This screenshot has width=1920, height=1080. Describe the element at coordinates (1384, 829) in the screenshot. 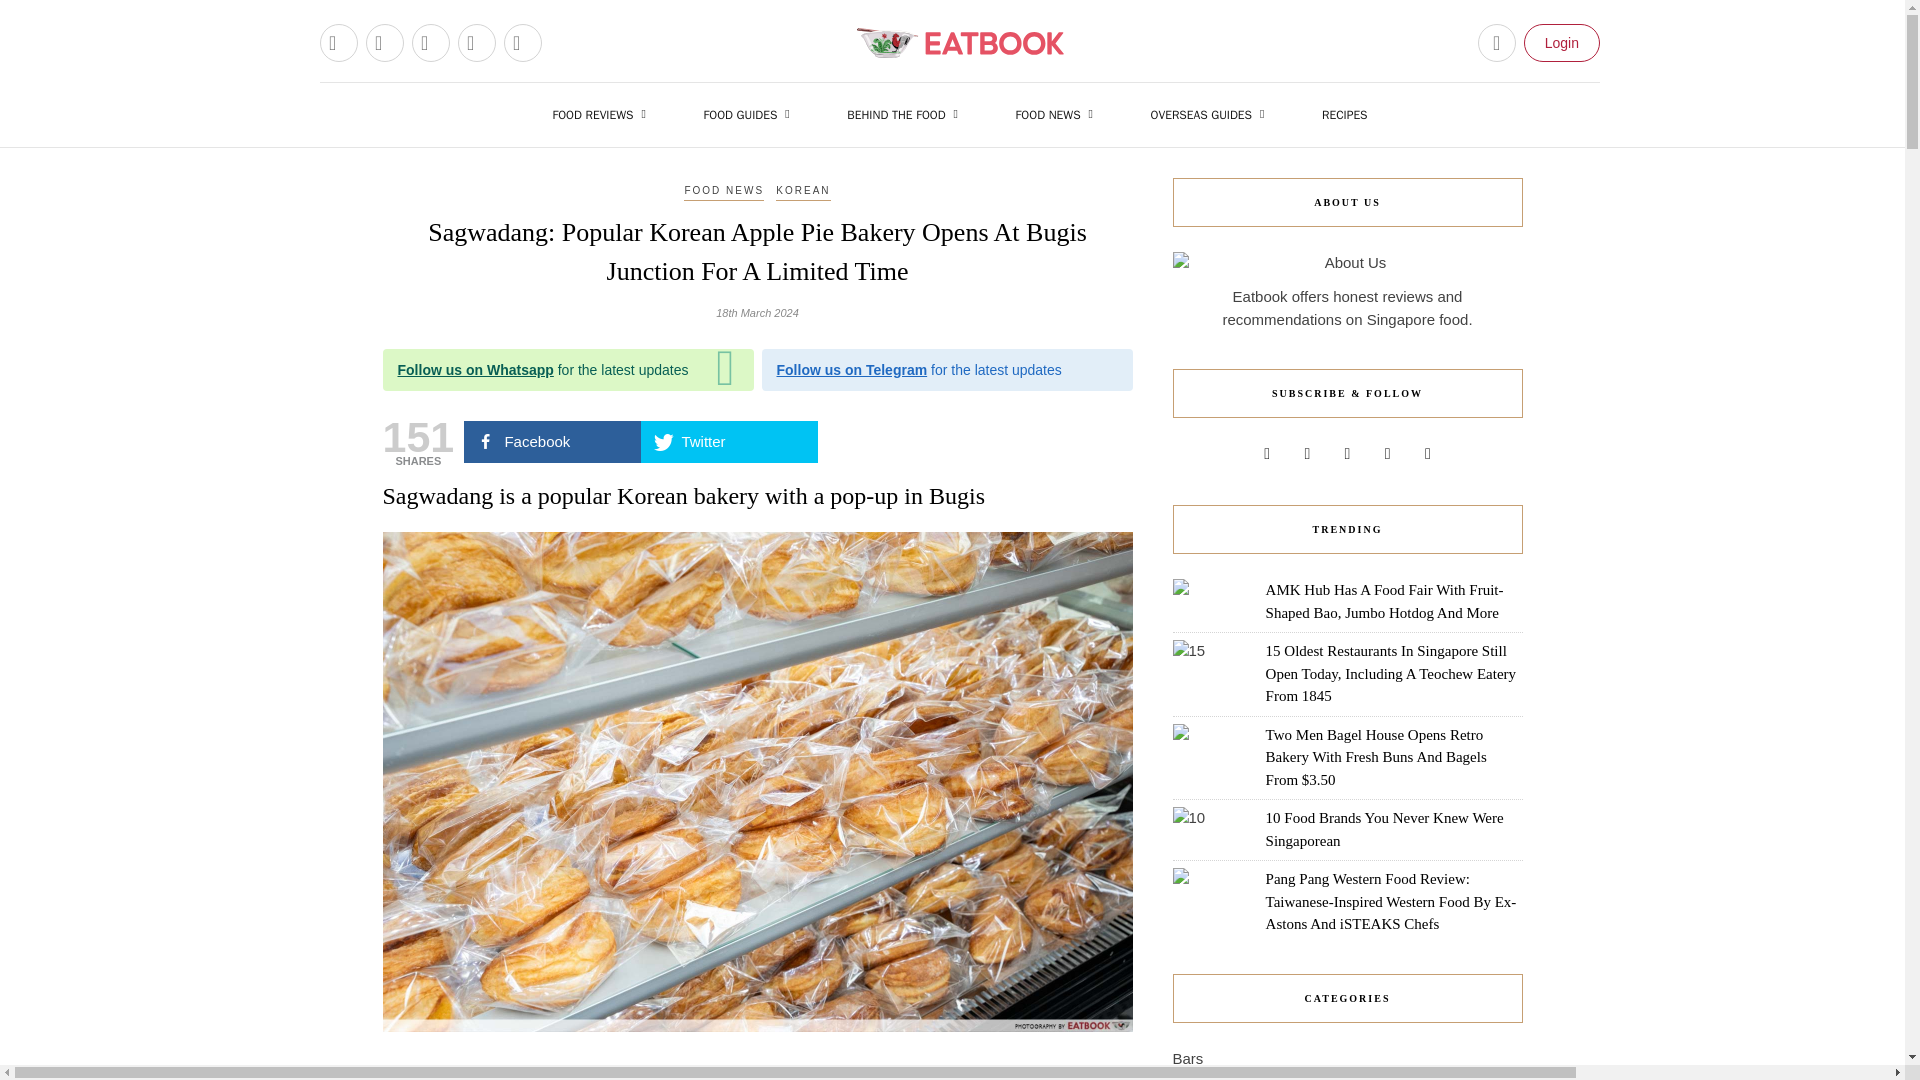

I see `10 Food Brands You Never Knew Were Singaporean` at that location.